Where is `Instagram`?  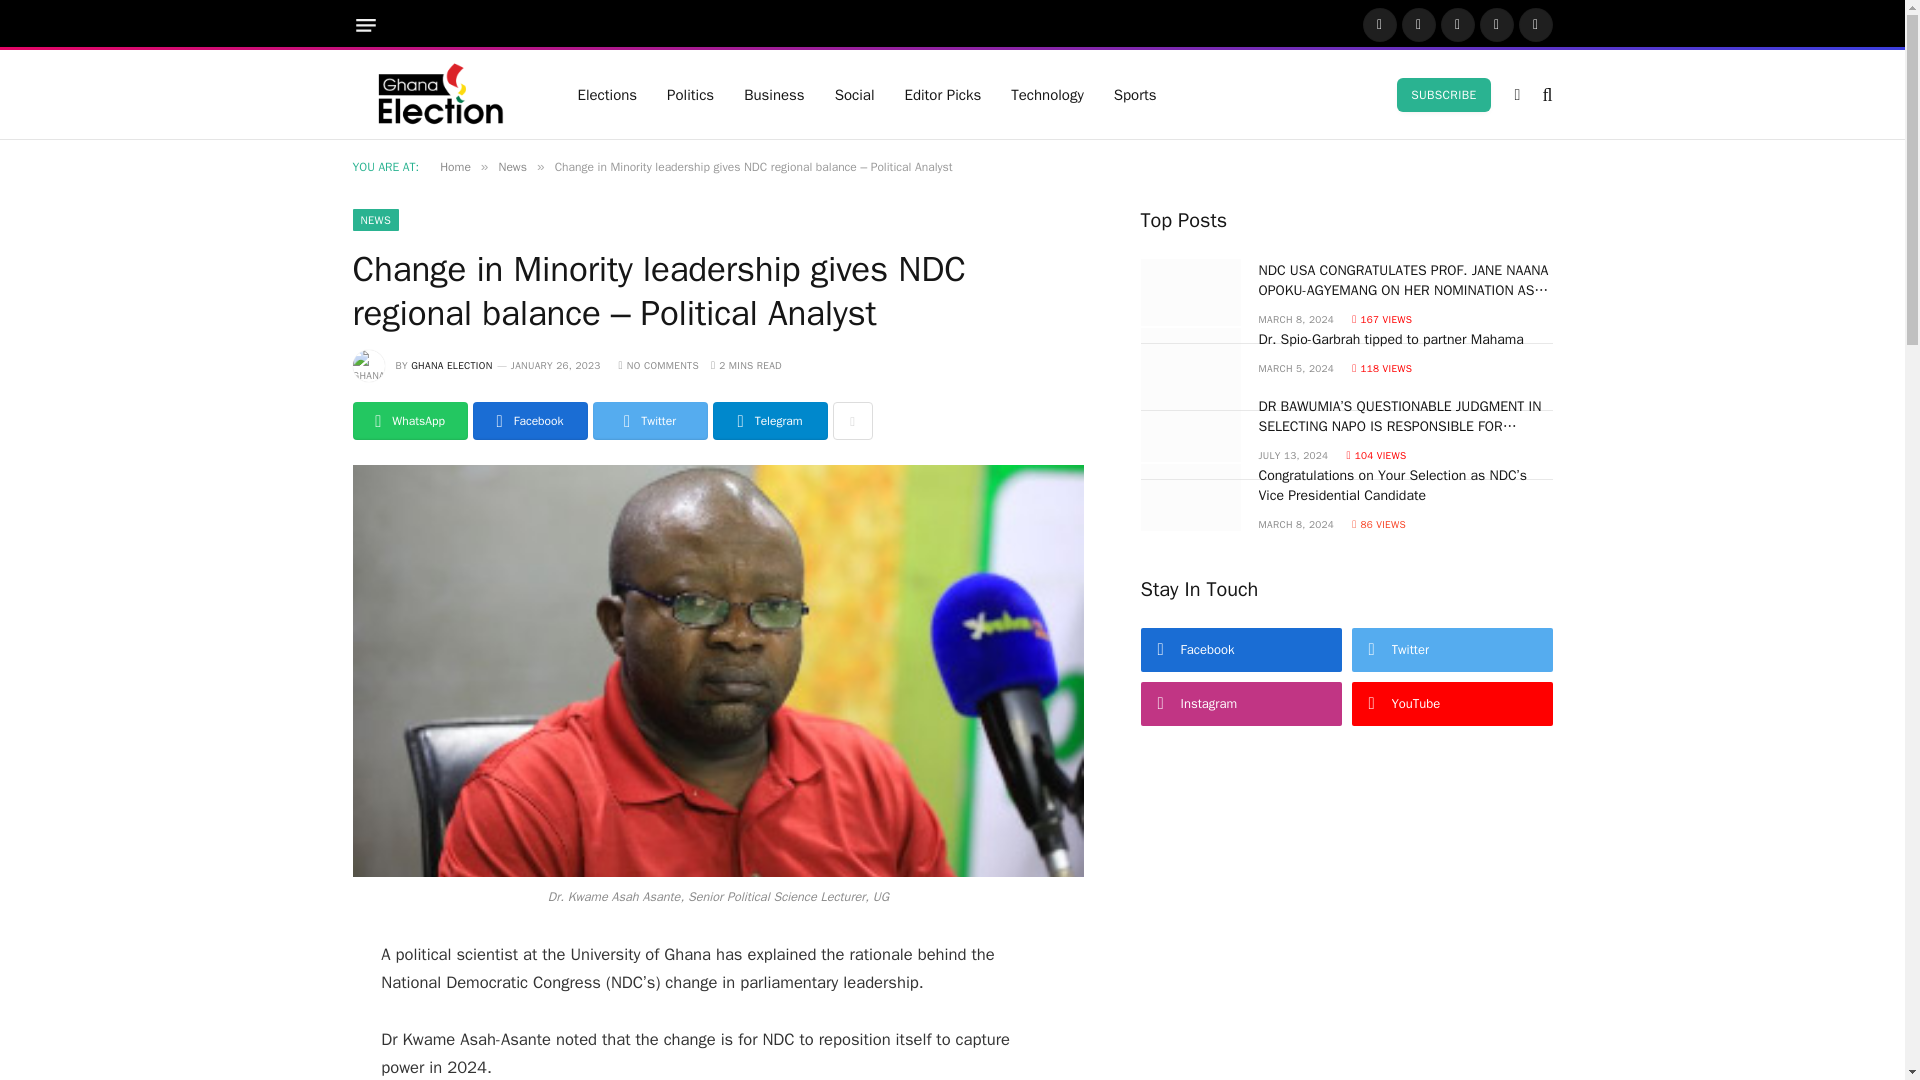 Instagram is located at coordinates (1457, 24).